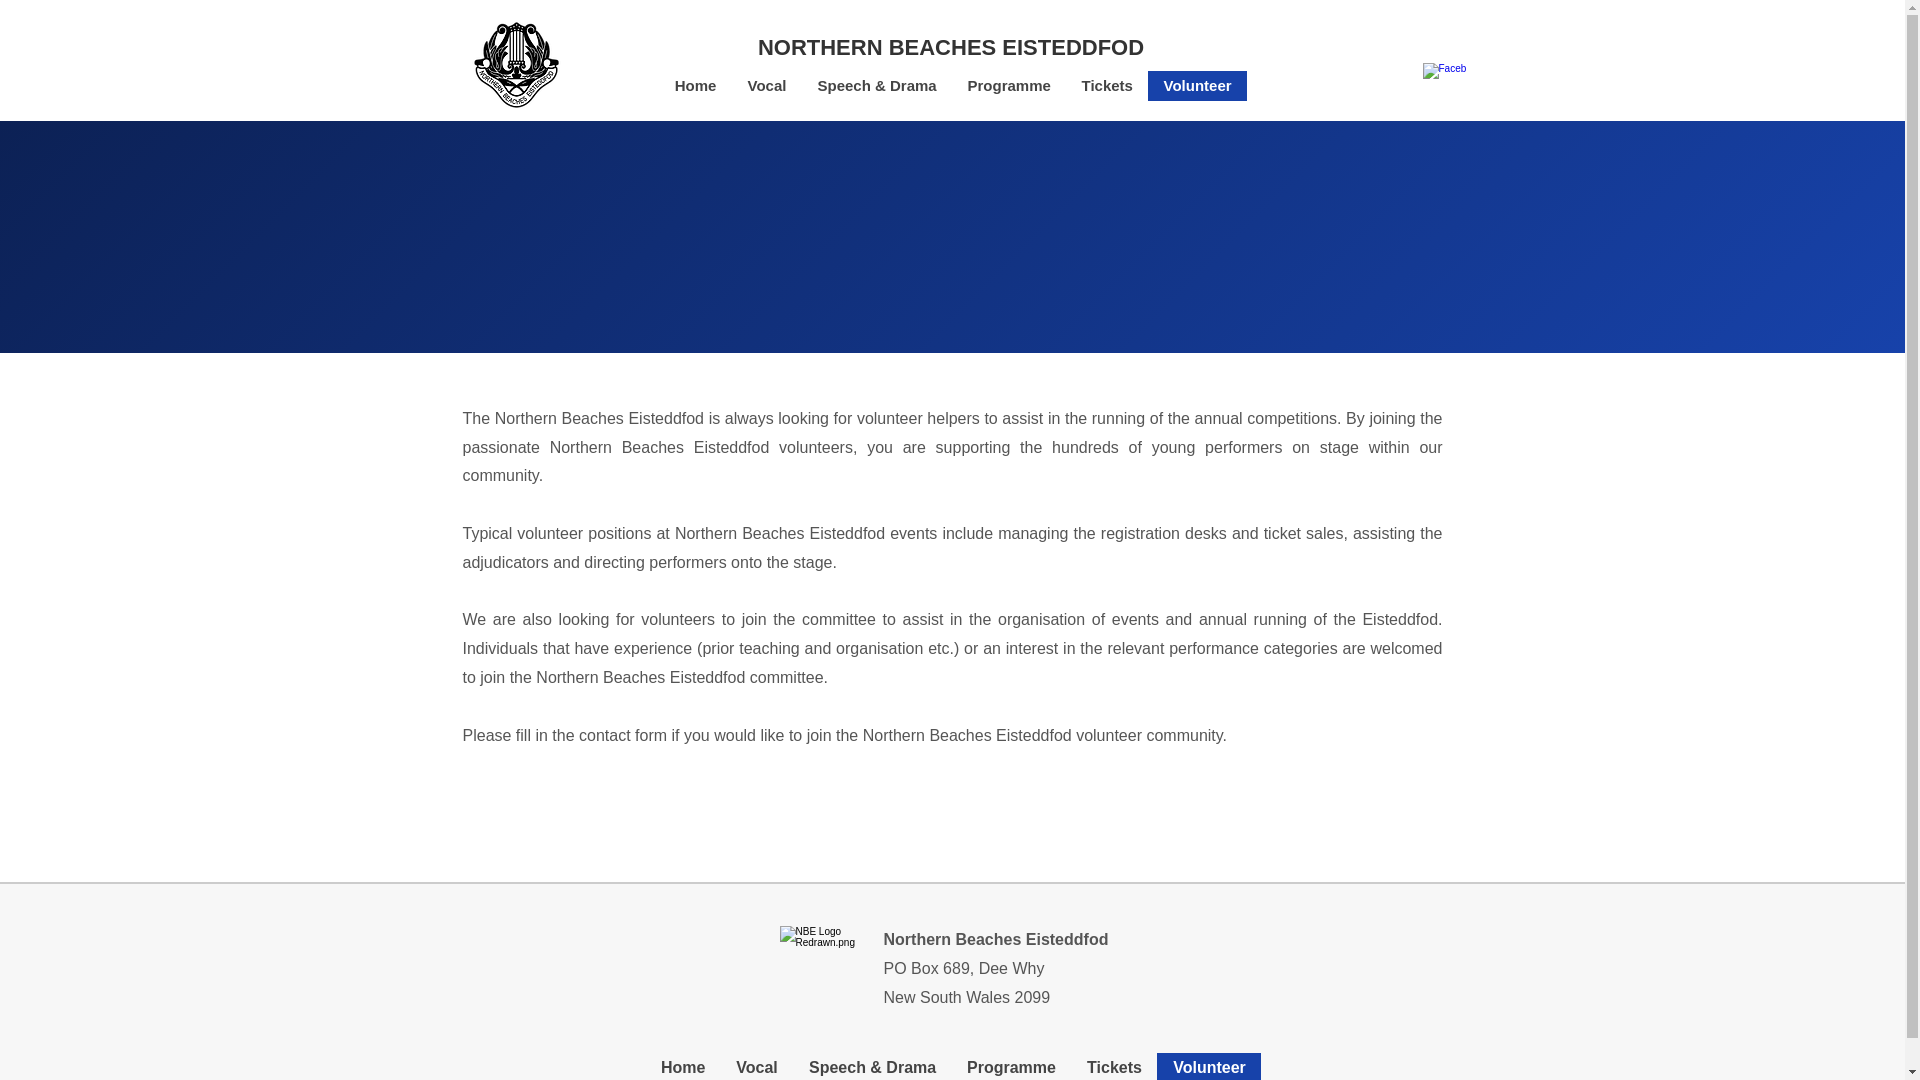 Image resolution: width=1920 pixels, height=1080 pixels. Describe the element at coordinates (682, 1066) in the screenshot. I see `Home` at that location.